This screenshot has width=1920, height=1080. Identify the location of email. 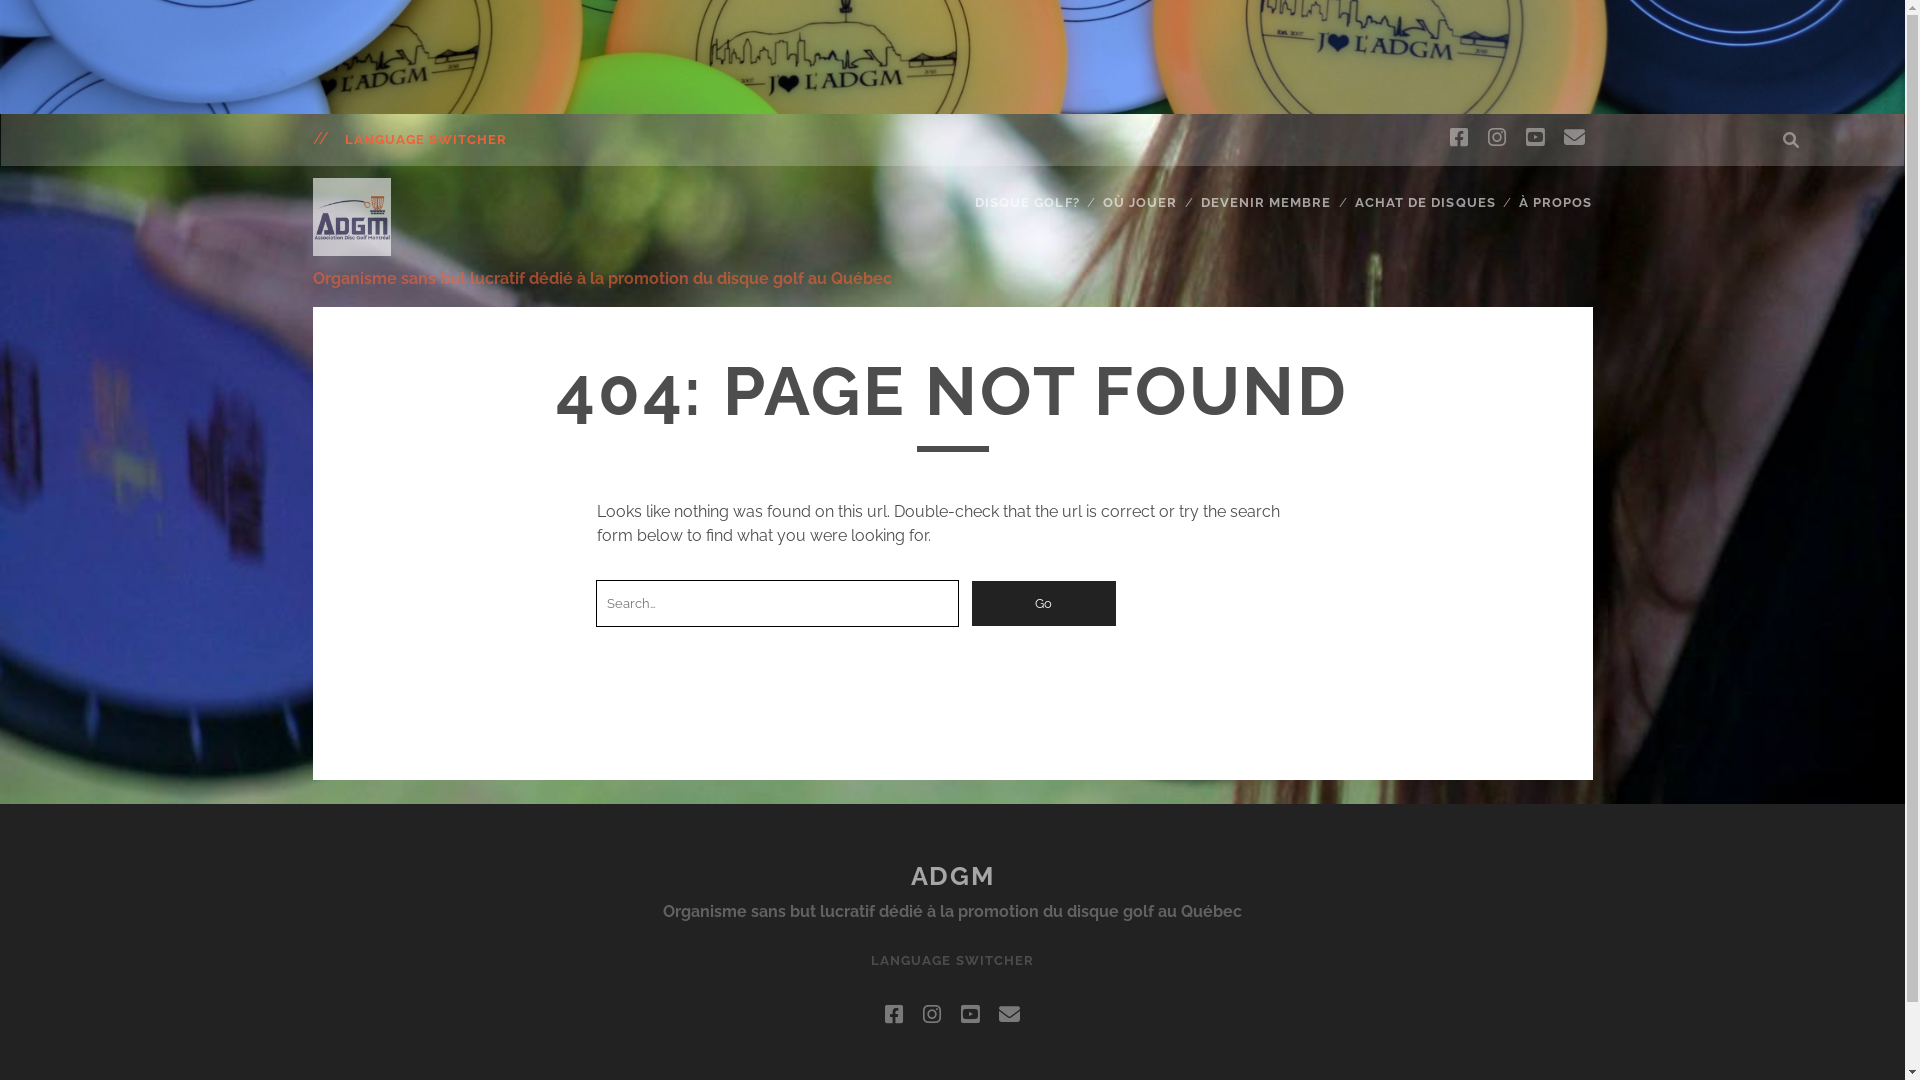
(1574, 138).